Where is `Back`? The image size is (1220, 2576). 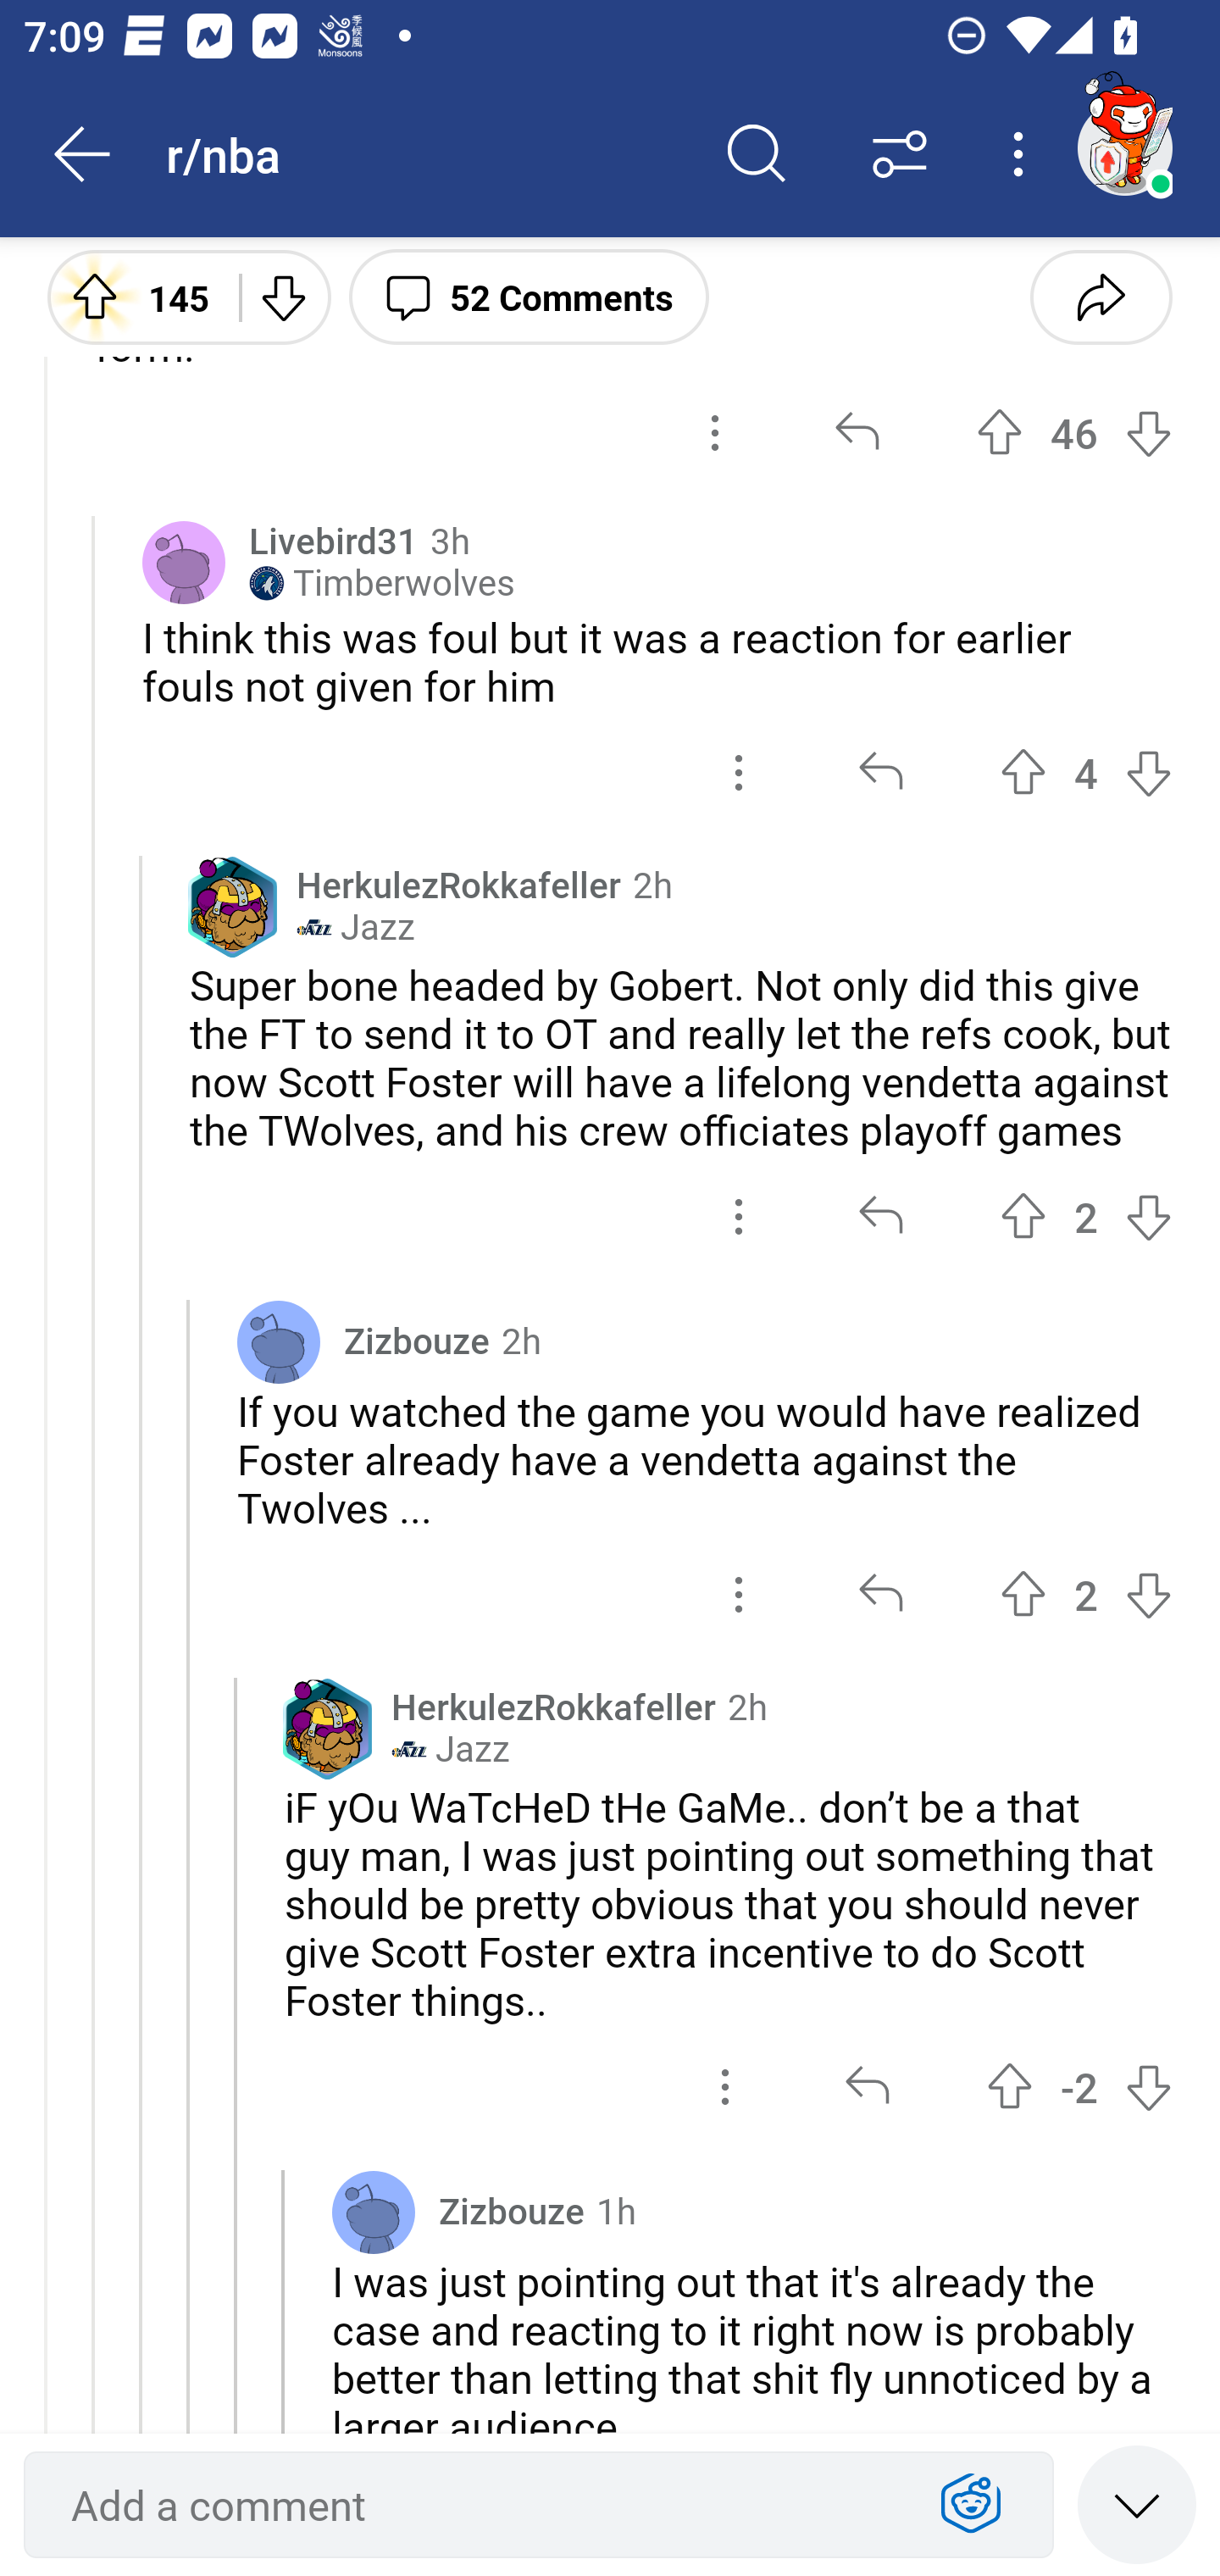
Back is located at coordinates (83, 154).